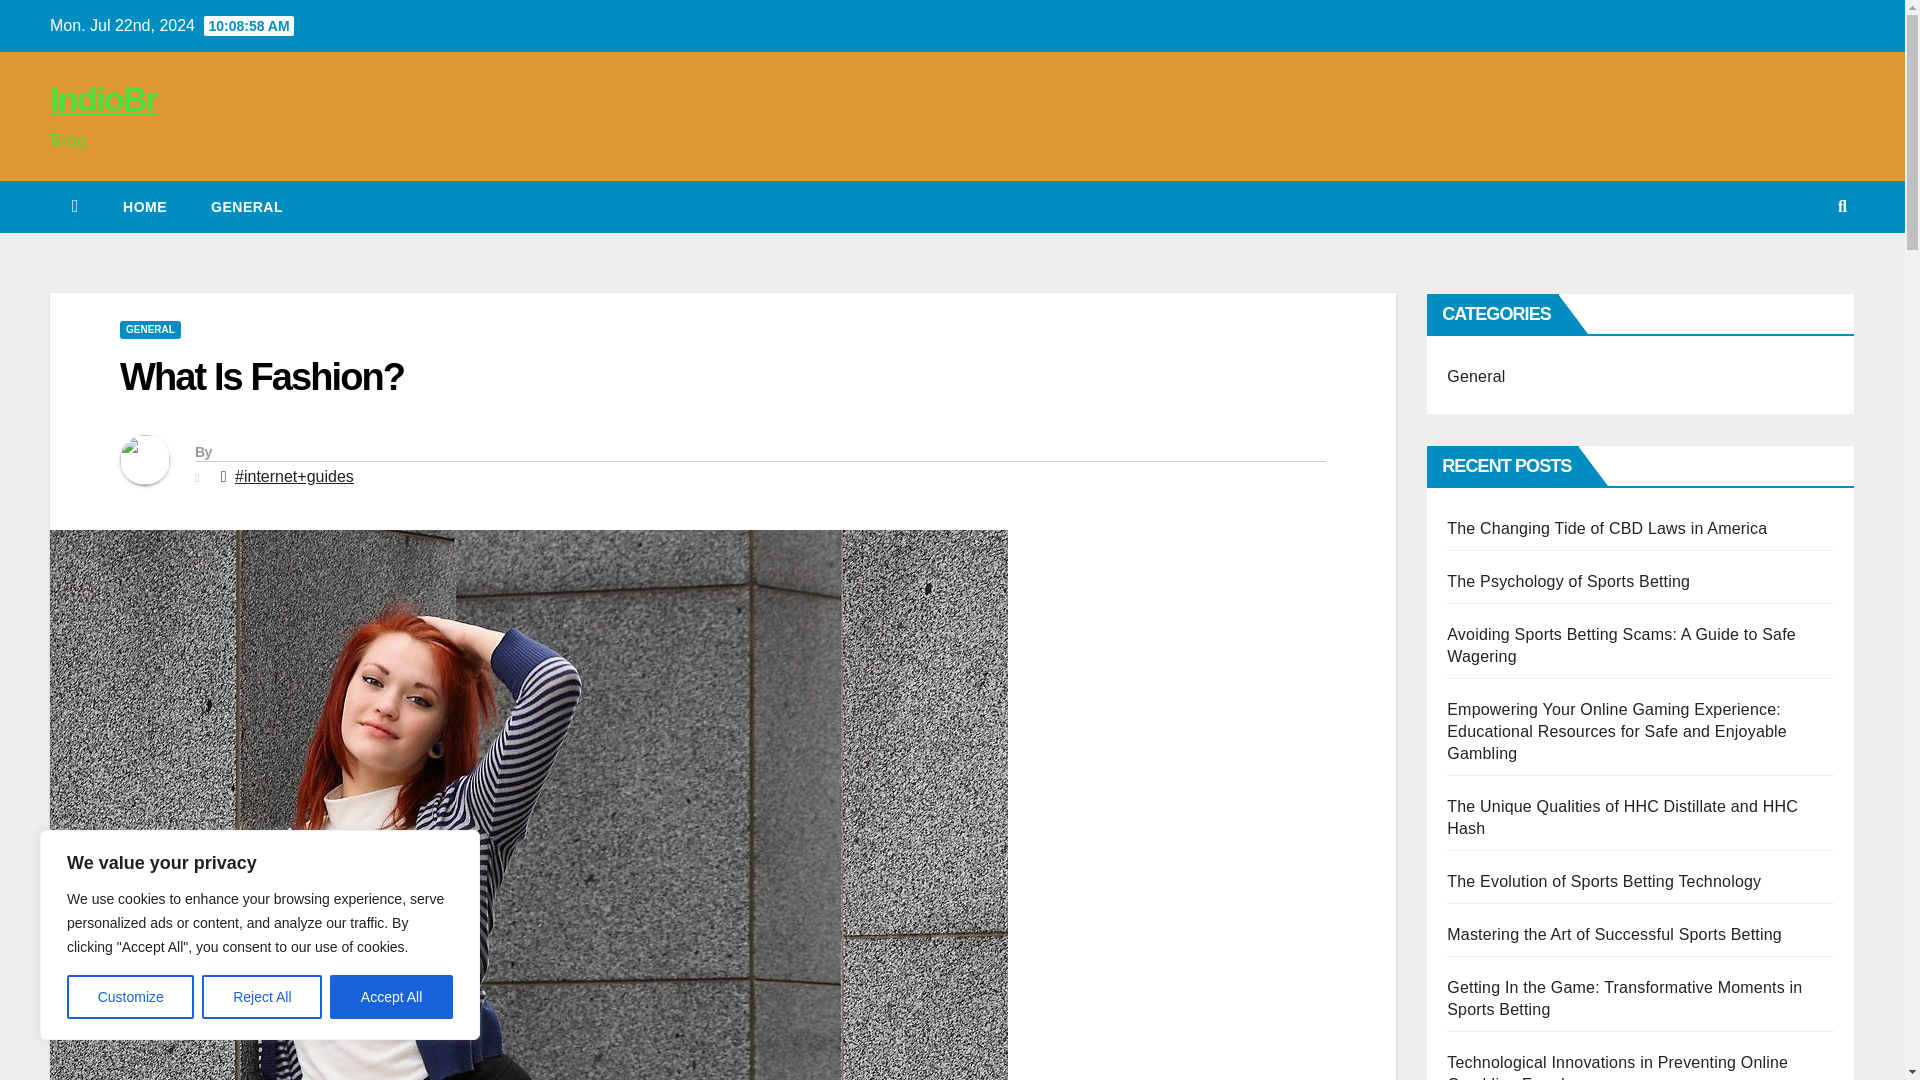  I want to click on Customize, so click(130, 997).